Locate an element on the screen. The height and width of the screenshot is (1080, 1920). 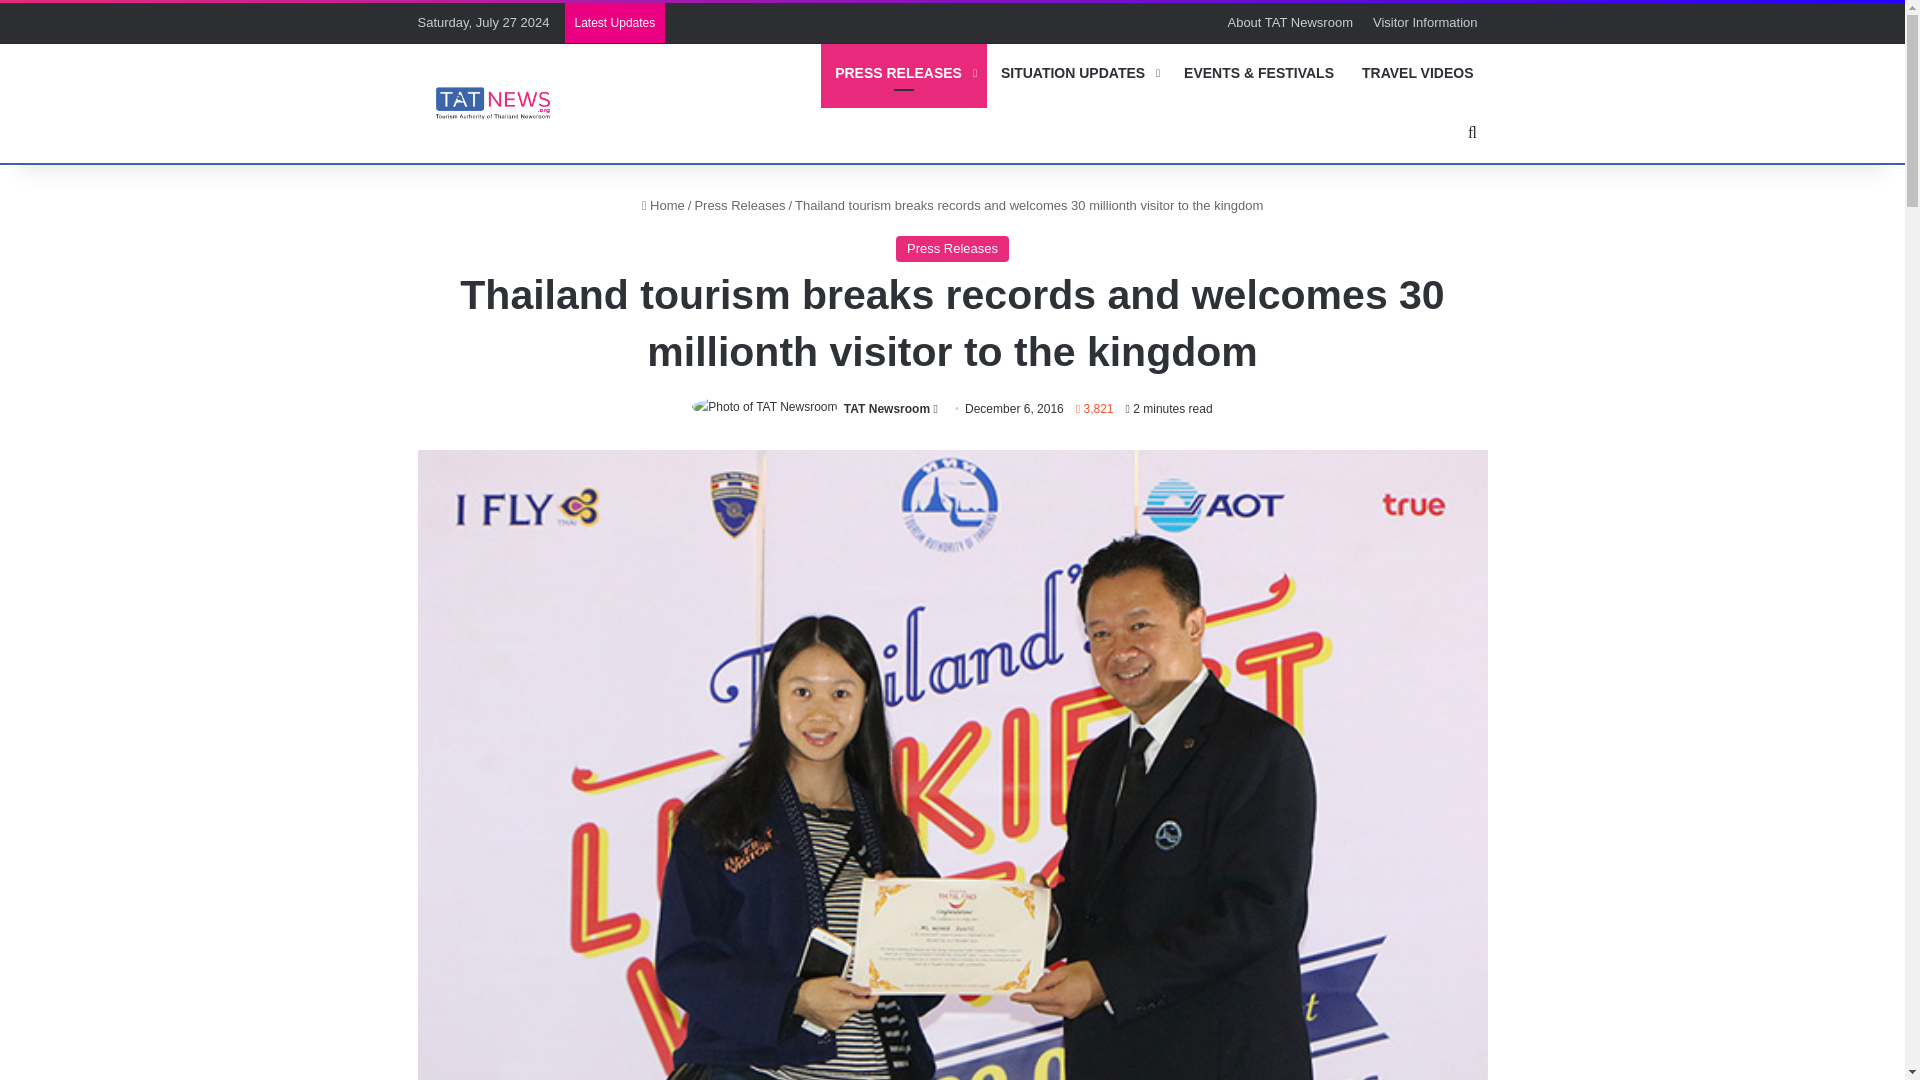
TAT Newsroom is located at coordinates (493, 102).